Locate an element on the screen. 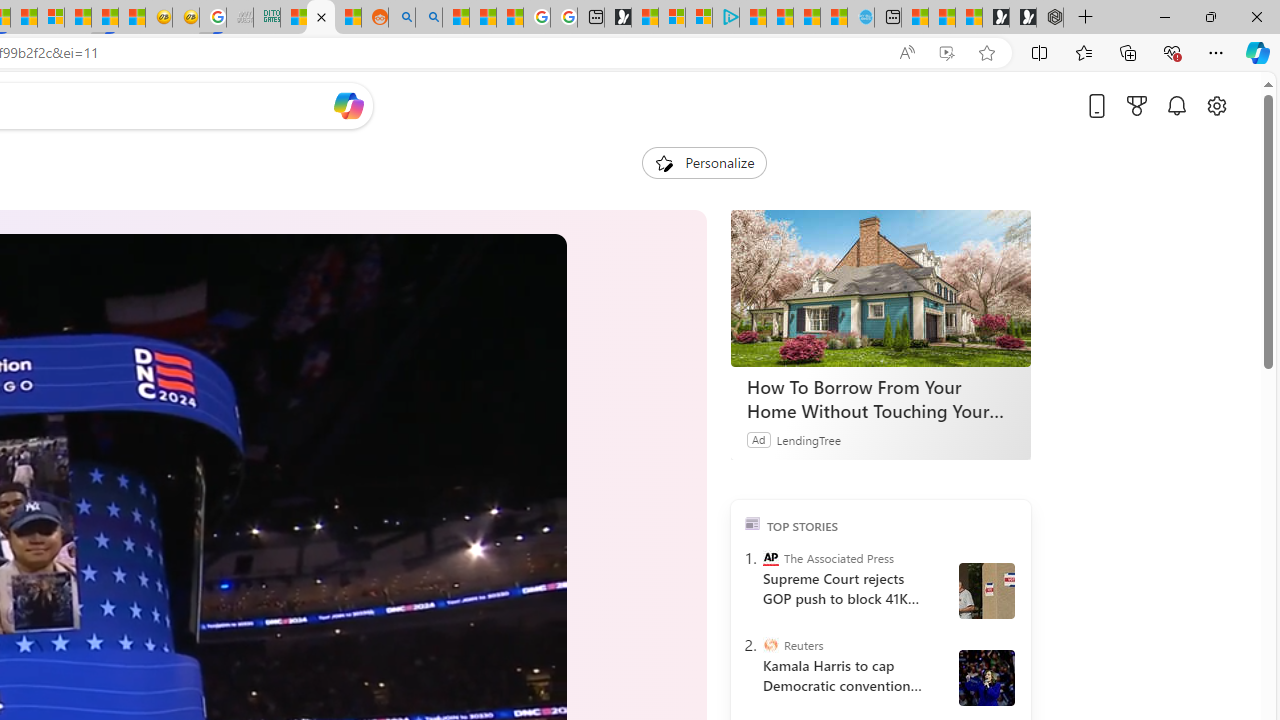 The height and width of the screenshot is (720, 1280).  Harris and Walz campaign in Wisconsin is located at coordinates (986, 678).